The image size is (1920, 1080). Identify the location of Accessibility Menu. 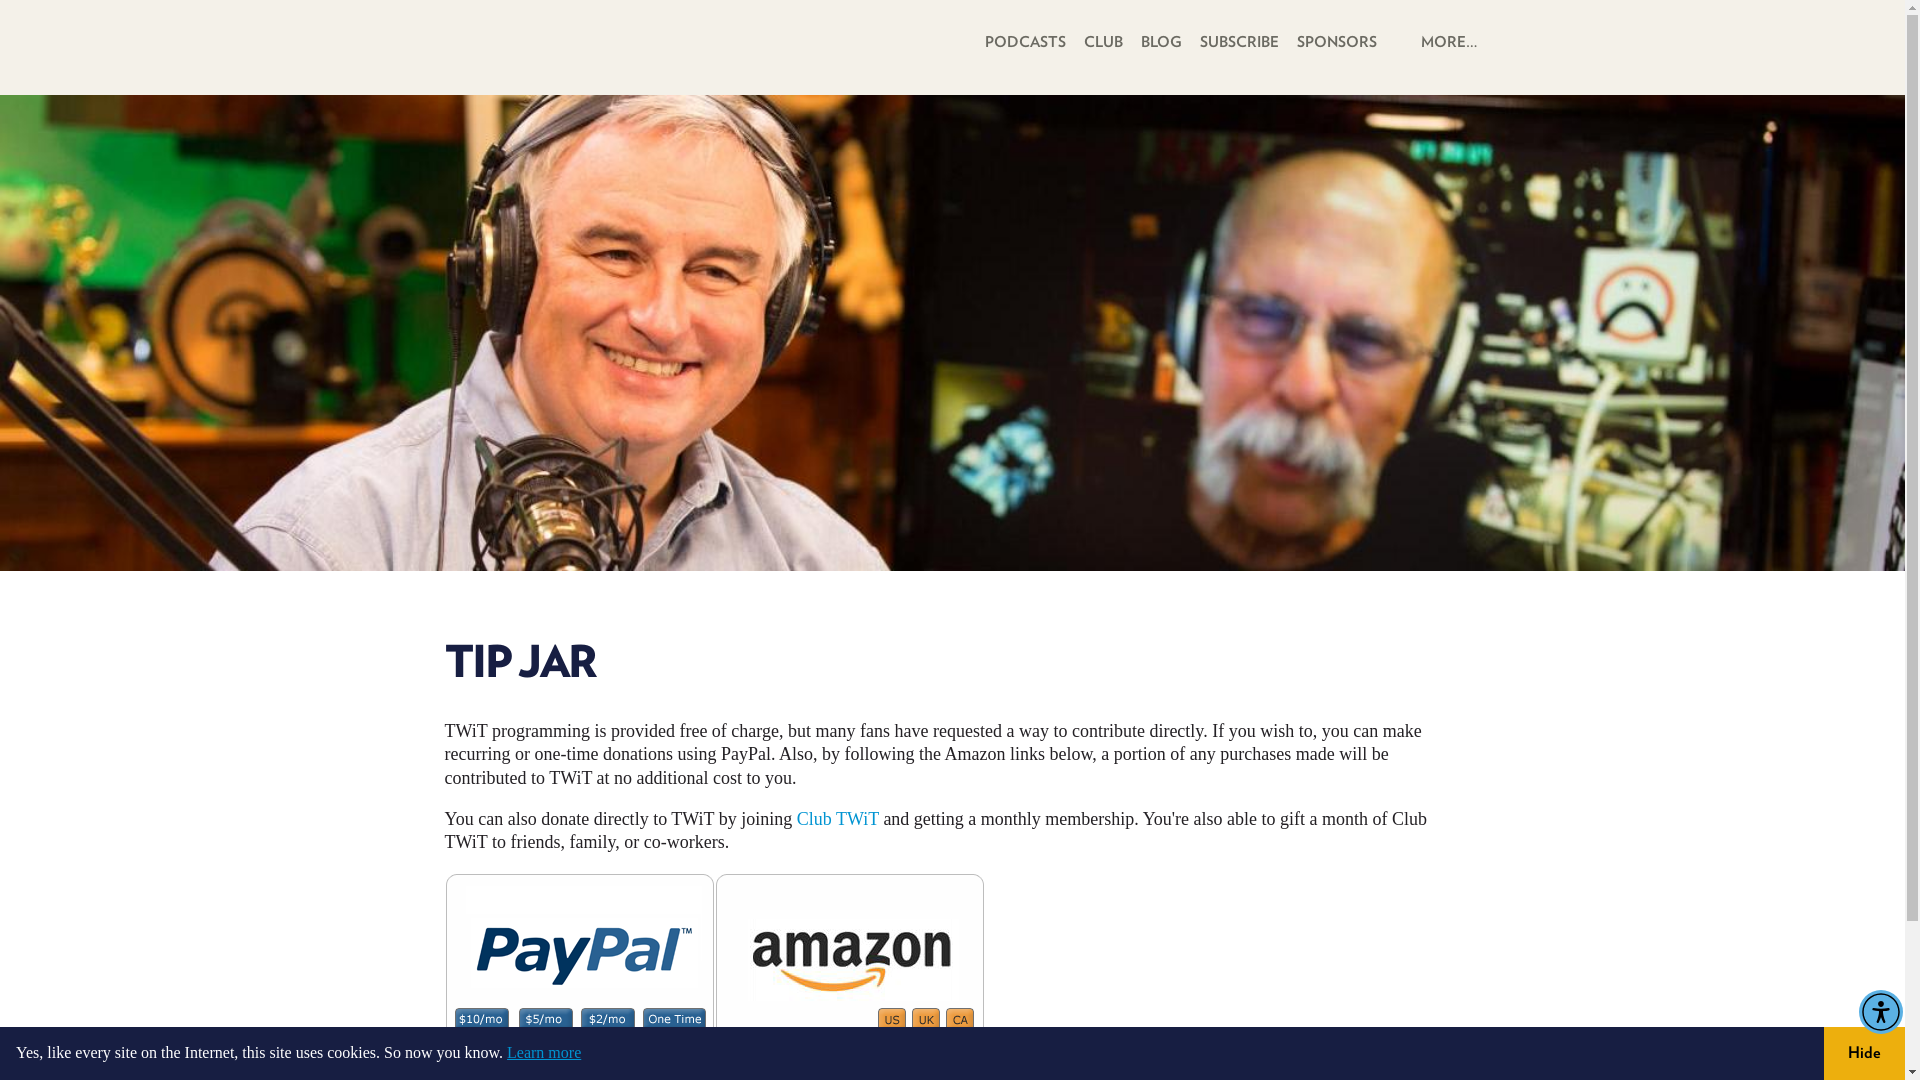
(1880, 1012).